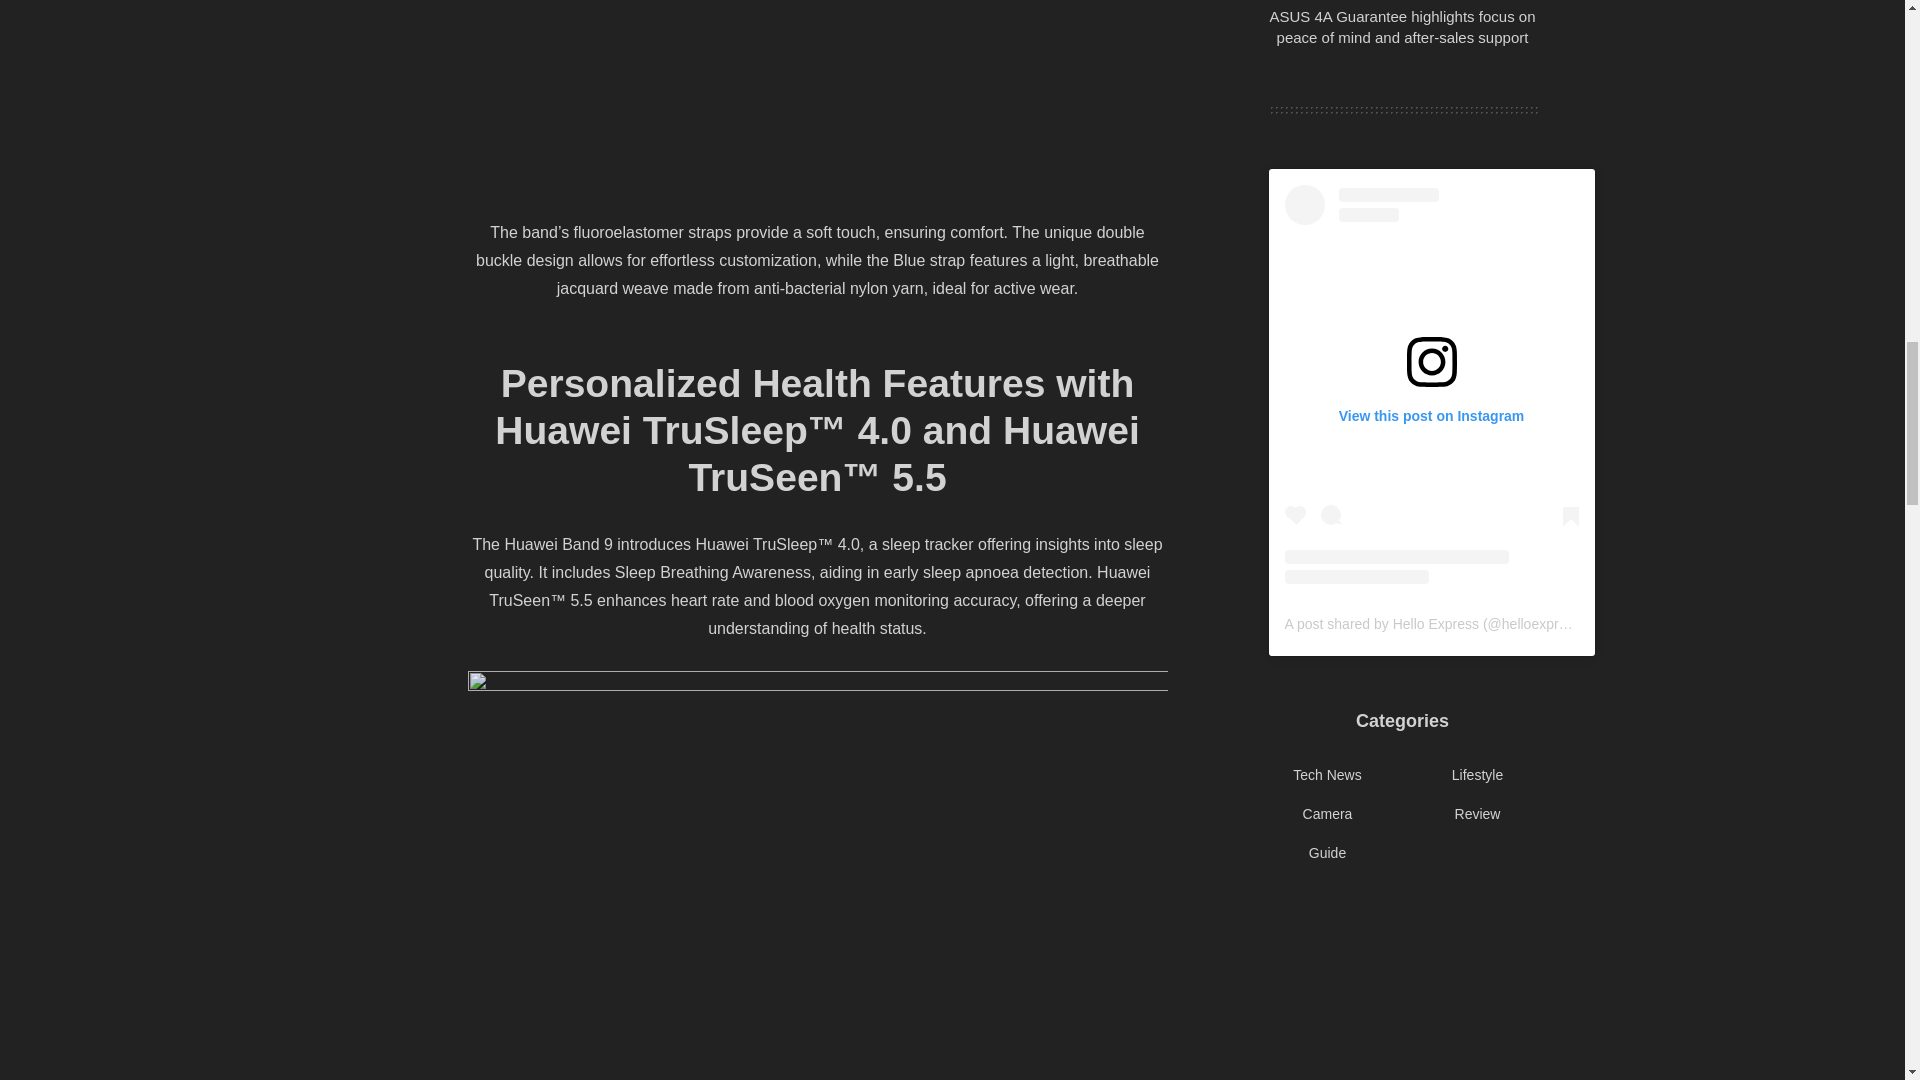  What do you see at coordinates (1327, 852) in the screenshot?
I see ` Guide` at bounding box center [1327, 852].